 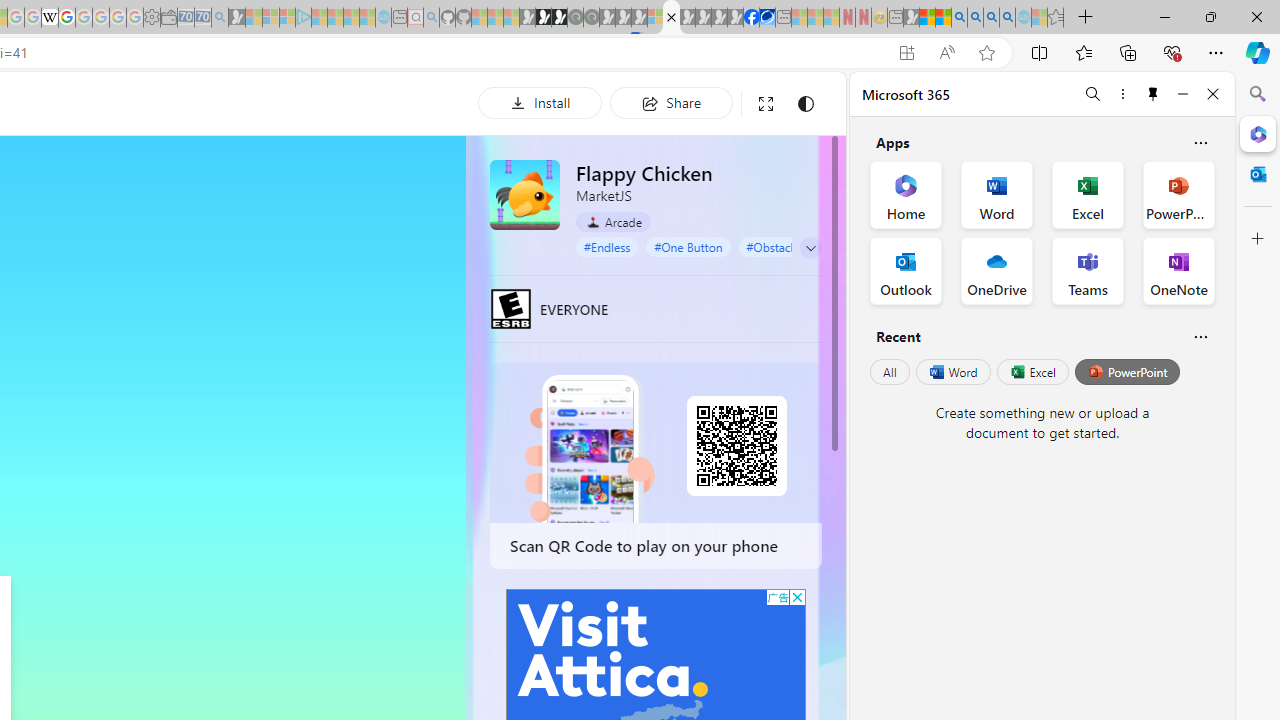 What do you see at coordinates (1007, 18) in the screenshot?
I see `Google Chrome Internet Browser Download - Search Images` at bounding box center [1007, 18].